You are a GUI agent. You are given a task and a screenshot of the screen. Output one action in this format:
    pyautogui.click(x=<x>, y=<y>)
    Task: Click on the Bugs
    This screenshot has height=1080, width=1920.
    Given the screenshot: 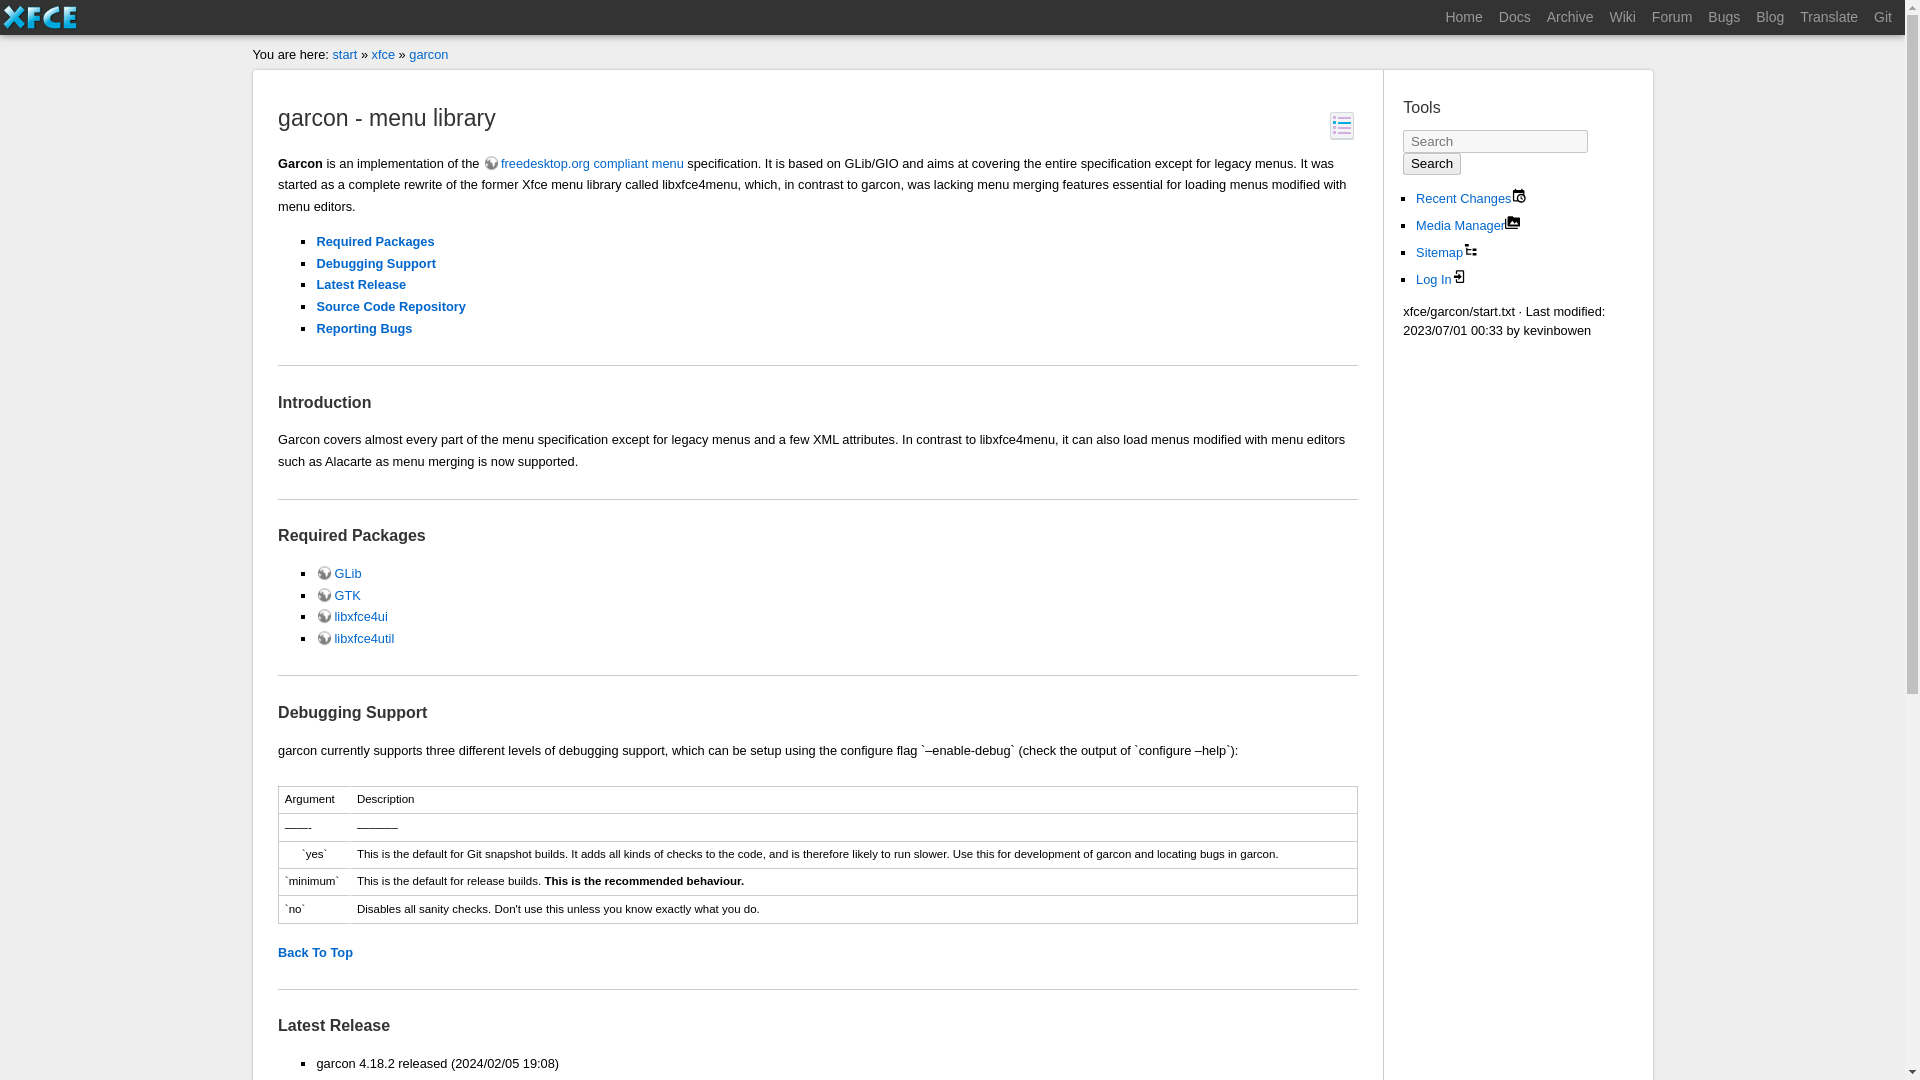 What is the action you would take?
    pyautogui.click(x=1723, y=18)
    